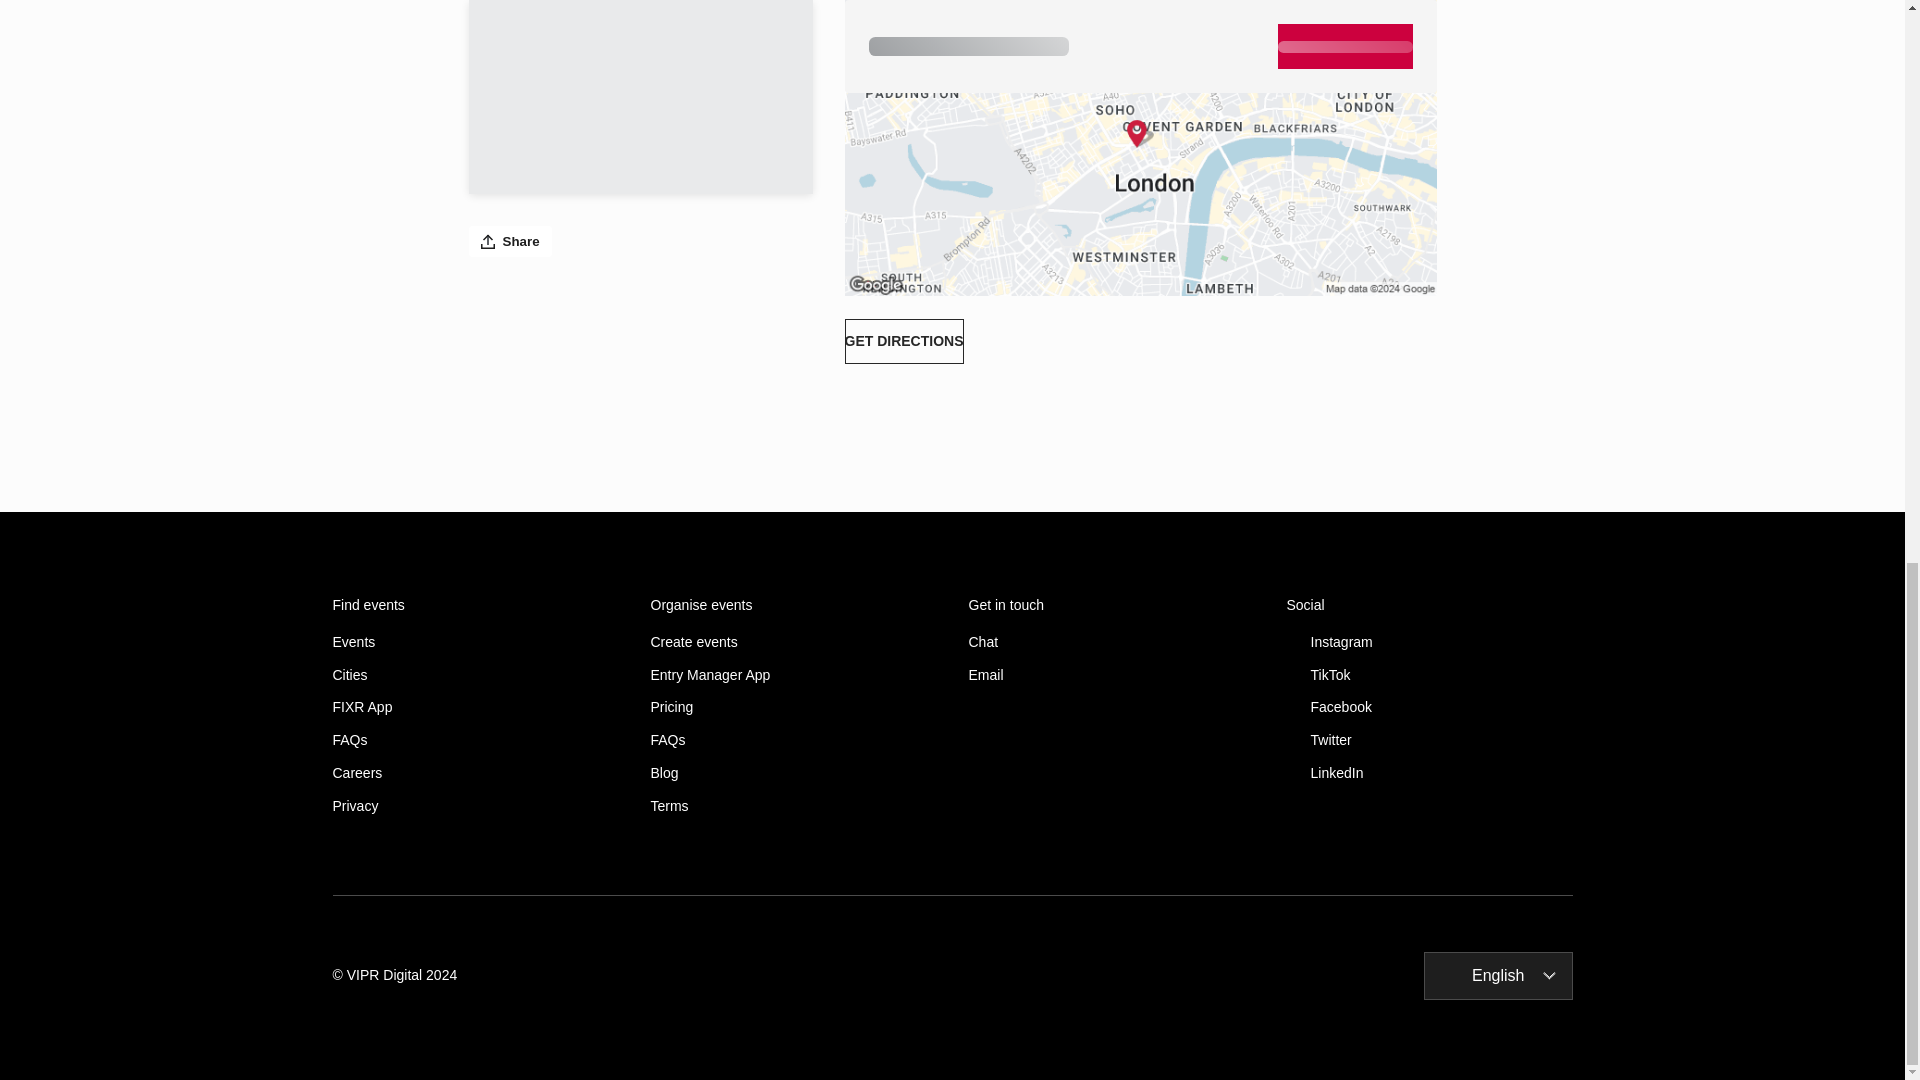 Image resolution: width=1920 pixels, height=1080 pixels. What do you see at coordinates (793, 806) in the screenshot?
I see `Terms` at bounding box center [793, 806].